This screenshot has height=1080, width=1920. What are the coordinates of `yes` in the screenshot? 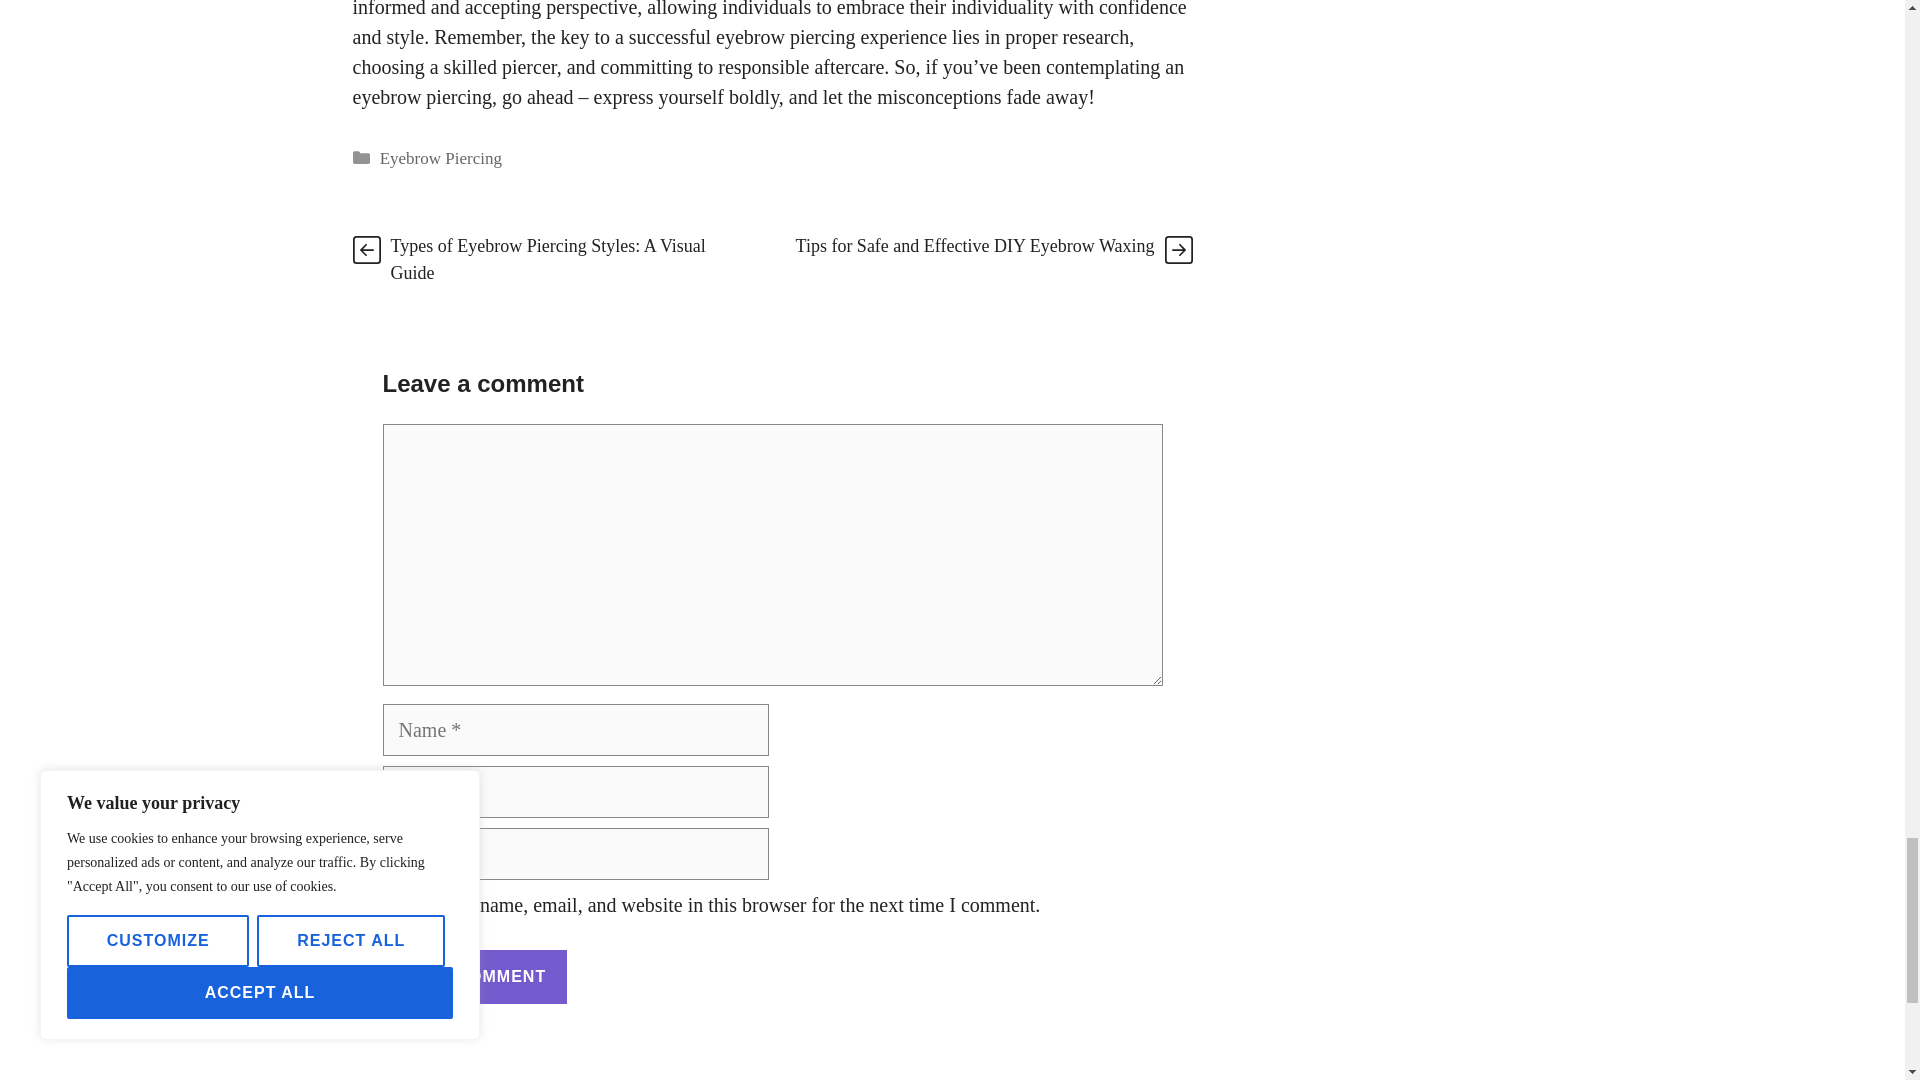 It's located at (388, 904).